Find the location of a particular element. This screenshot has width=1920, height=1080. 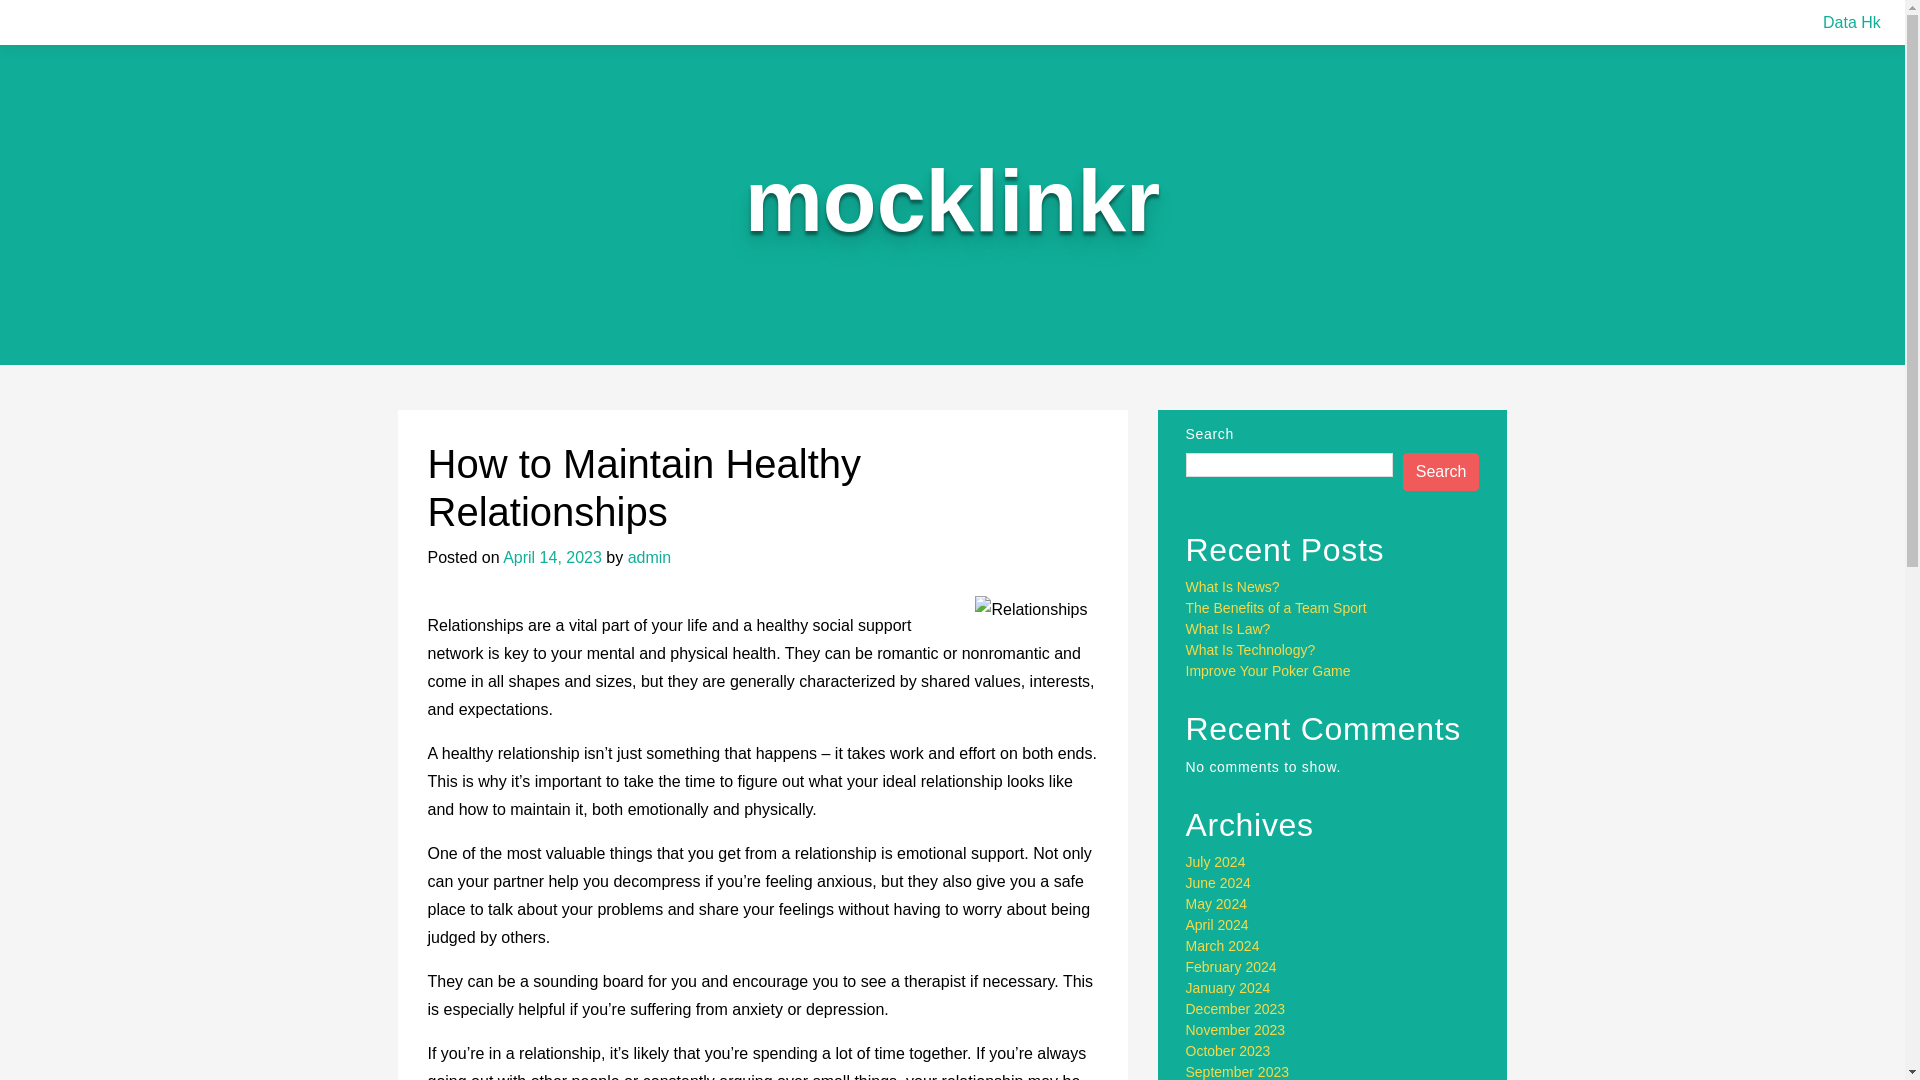

May 2024 is located at coordinates (1216, 904).